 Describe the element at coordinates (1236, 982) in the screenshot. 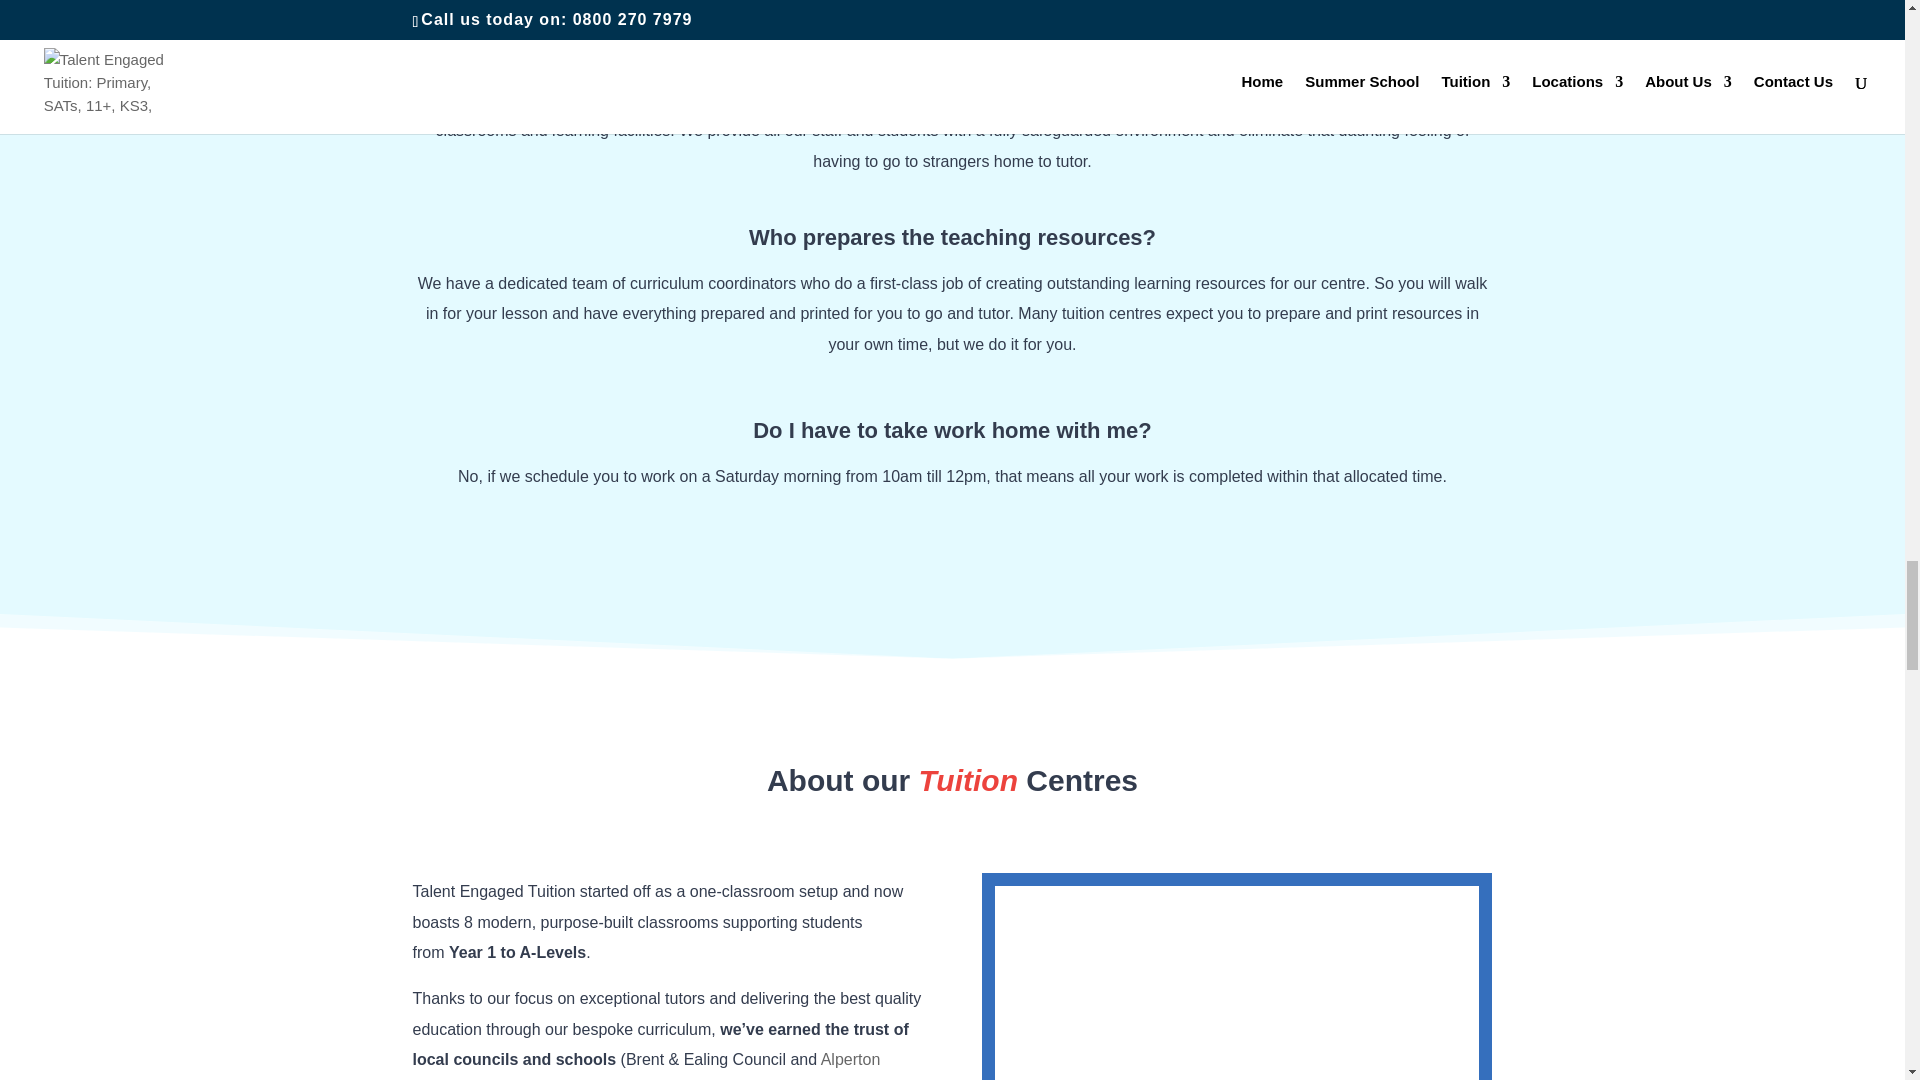

I see `Talent Engaged Tuition Tour` at that location.